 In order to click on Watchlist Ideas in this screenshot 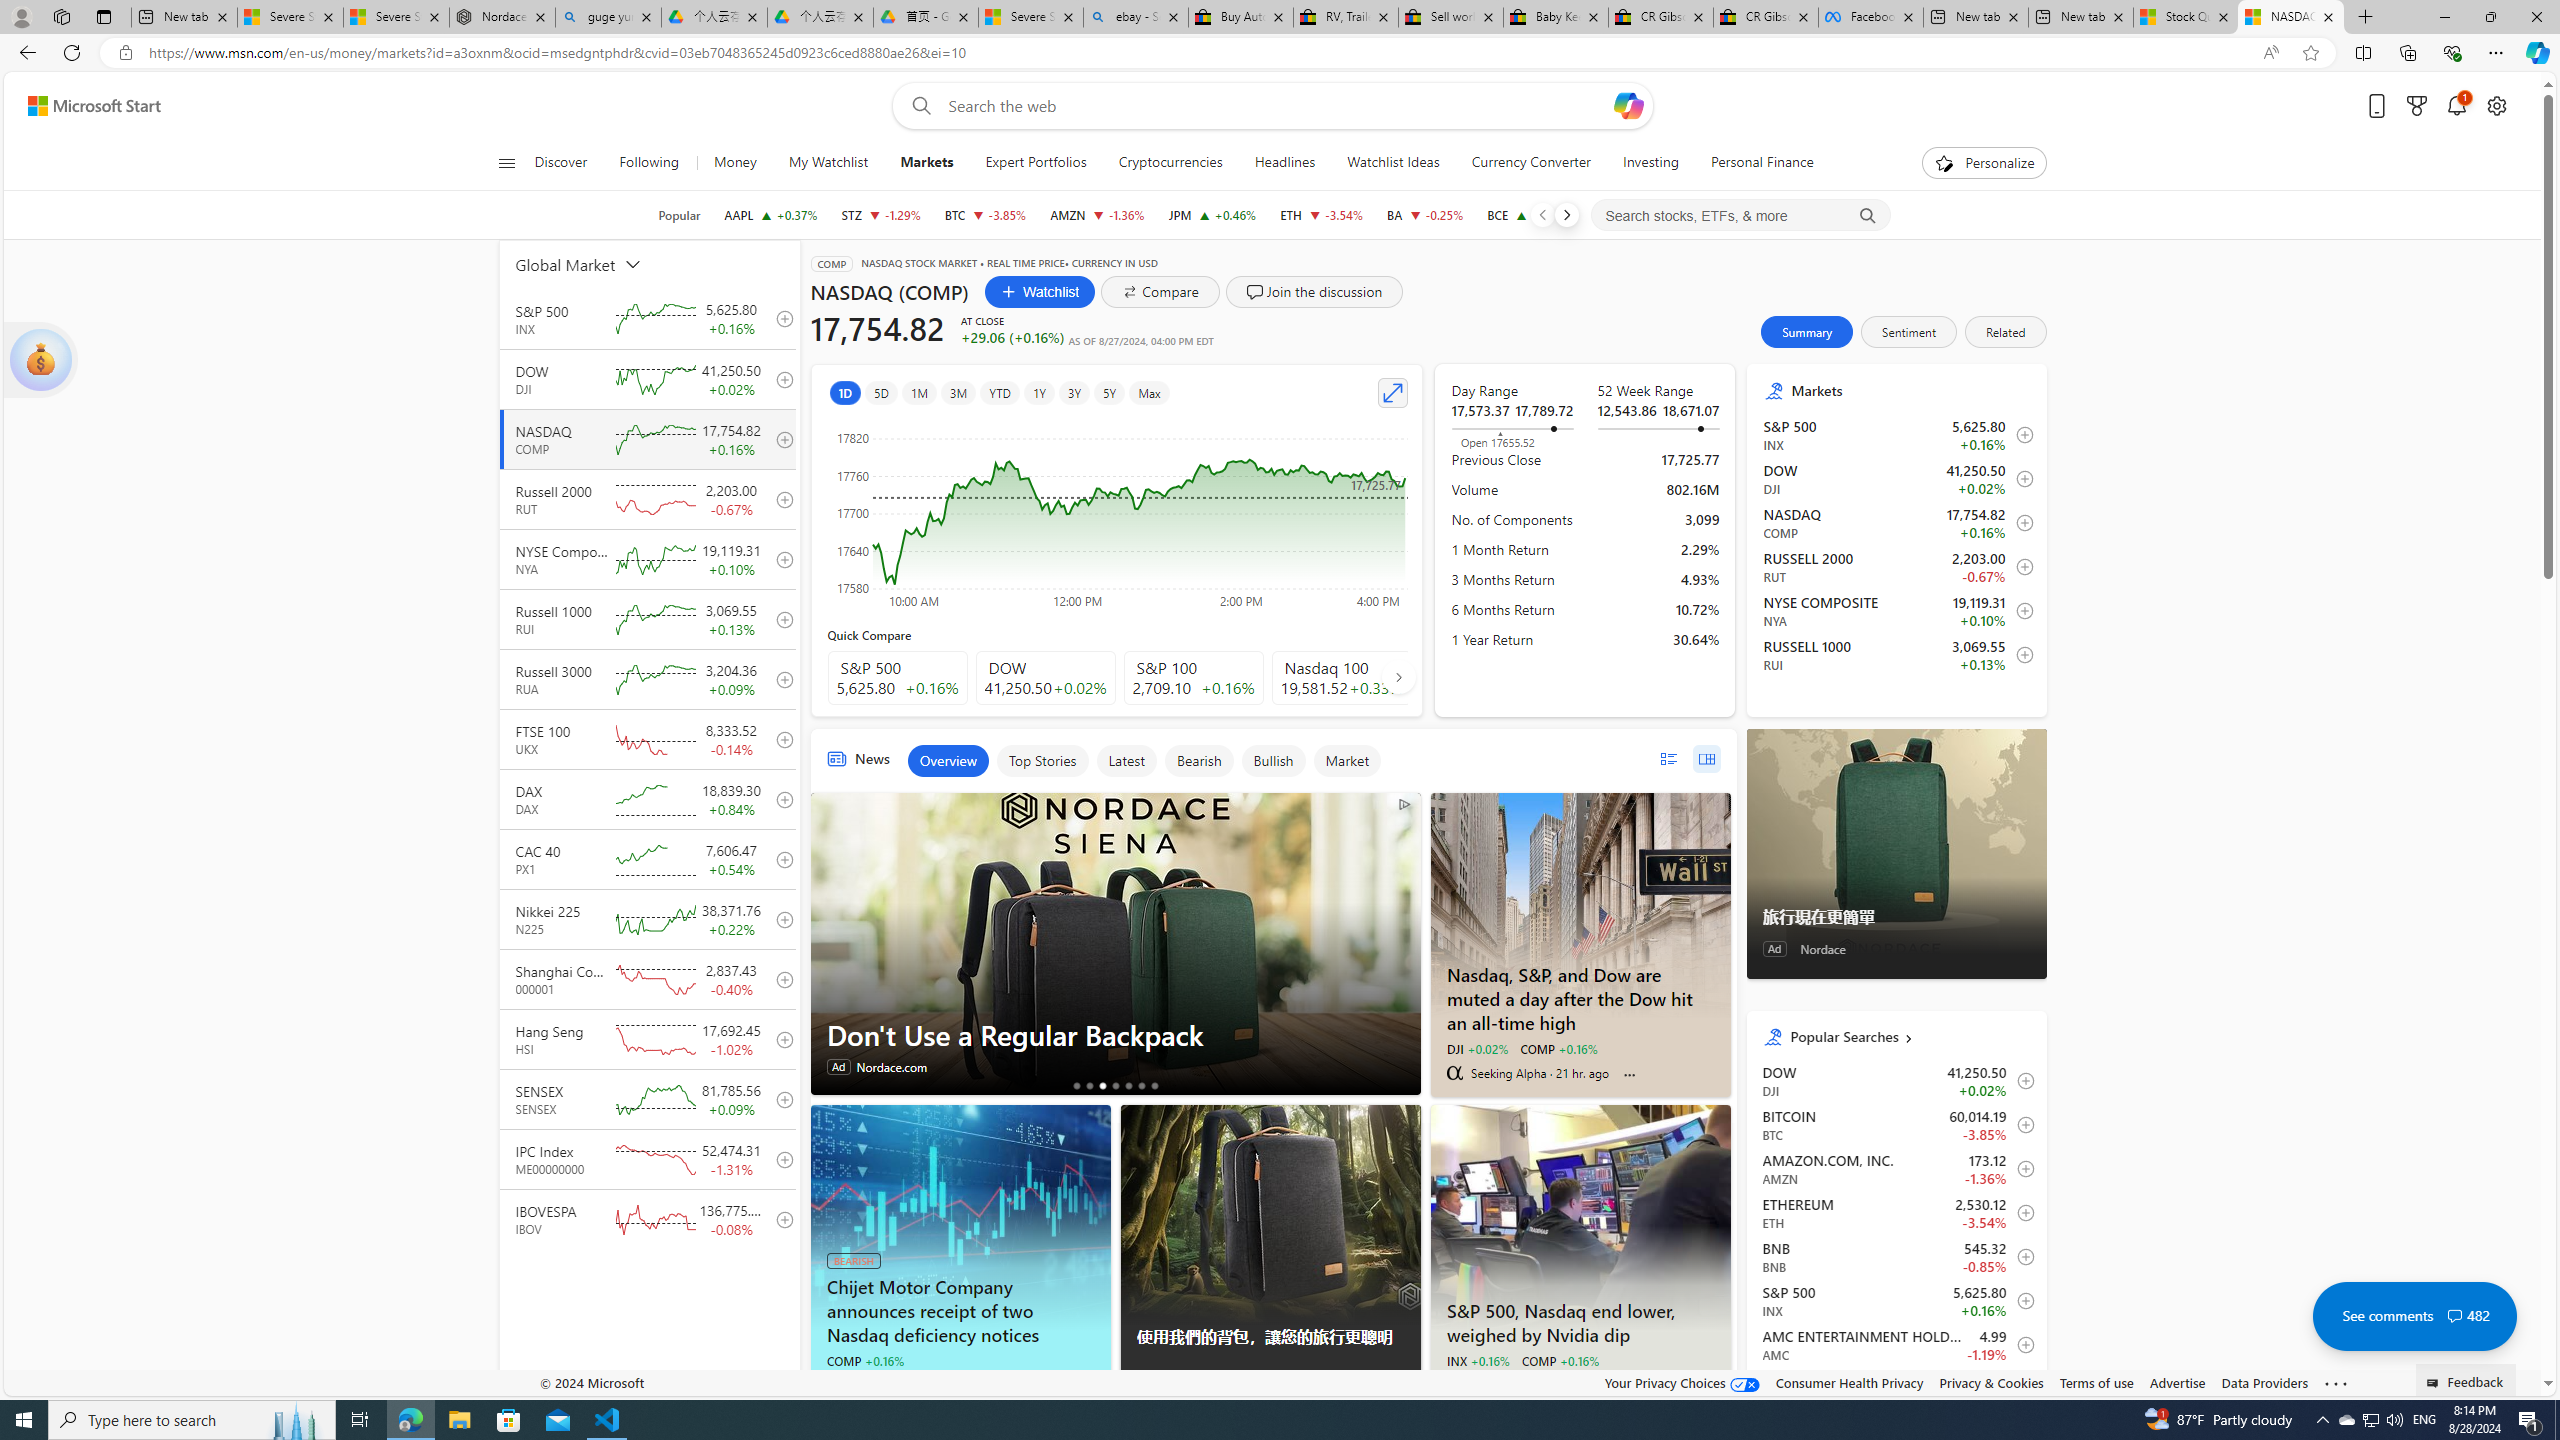, I will do `click(1392, 163)`.